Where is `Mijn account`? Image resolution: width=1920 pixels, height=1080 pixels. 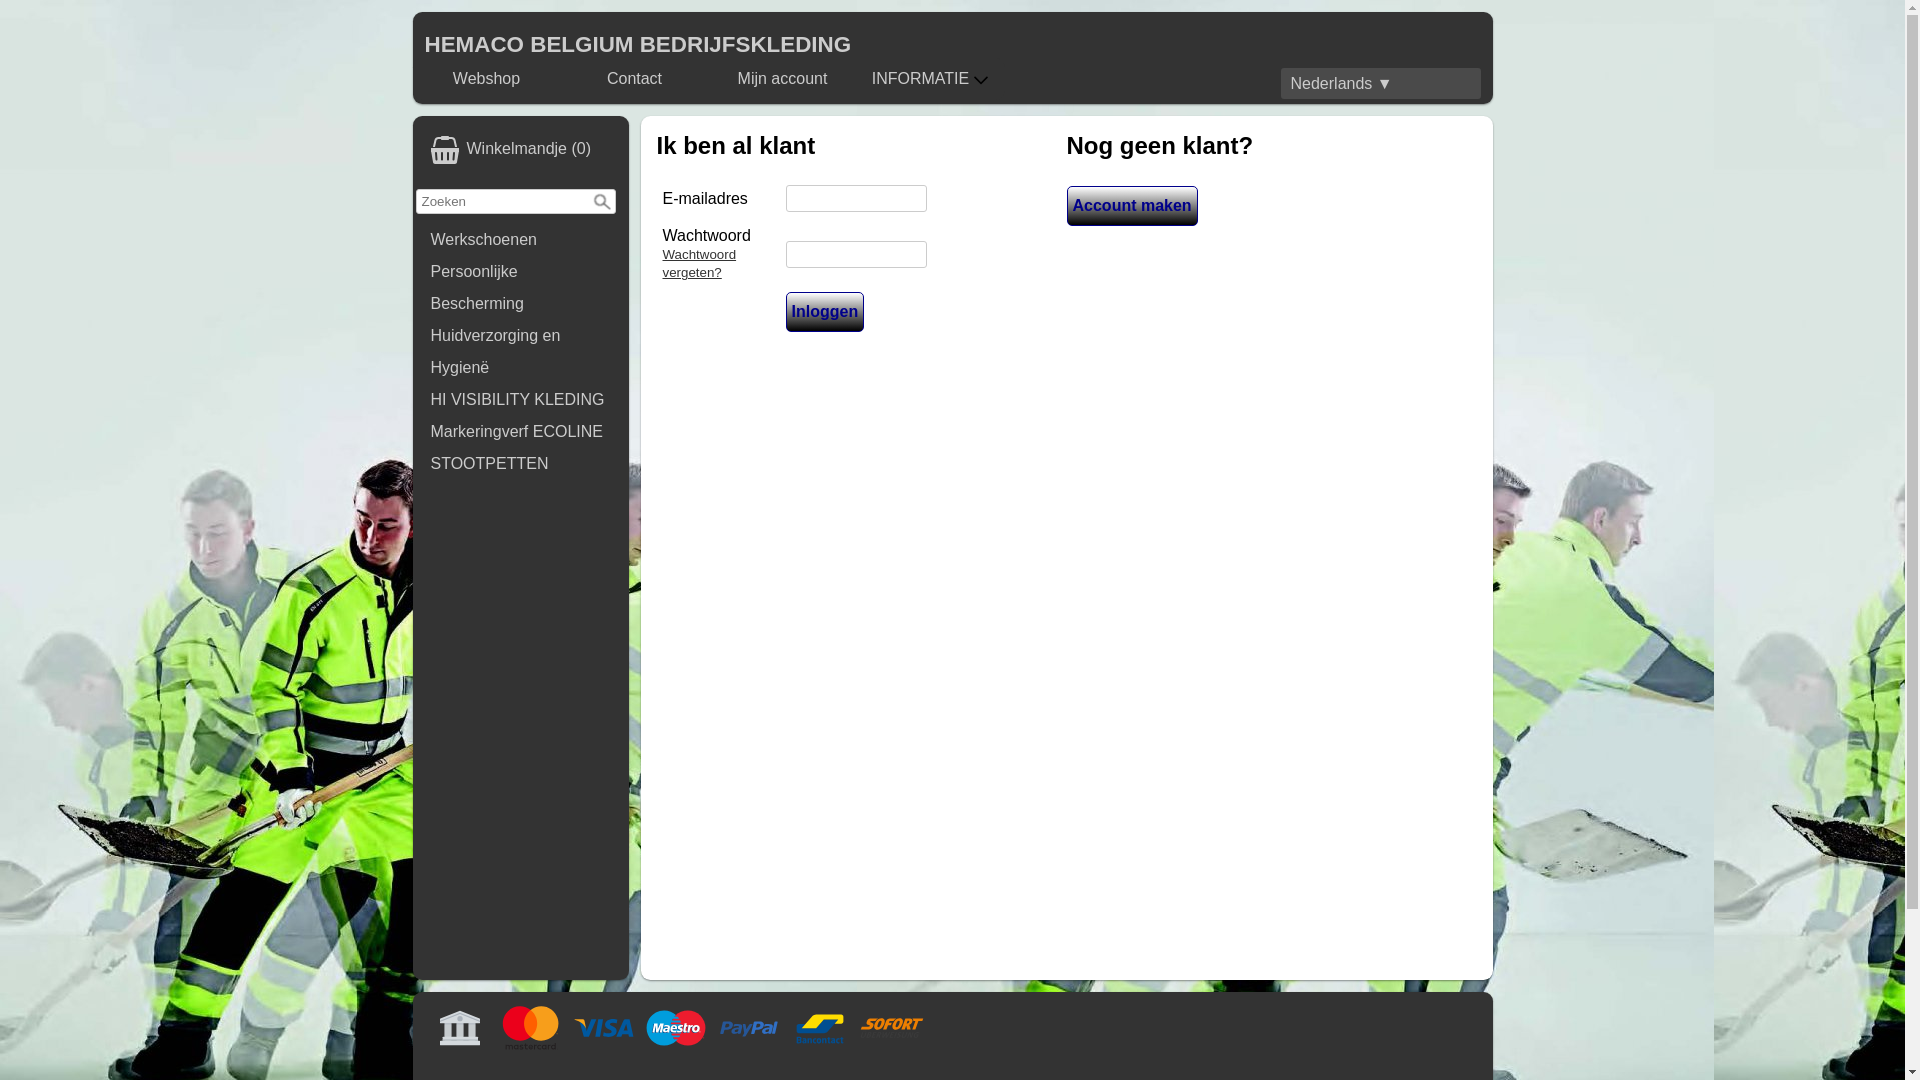 Mijn account is located at coordinates (783, 79).